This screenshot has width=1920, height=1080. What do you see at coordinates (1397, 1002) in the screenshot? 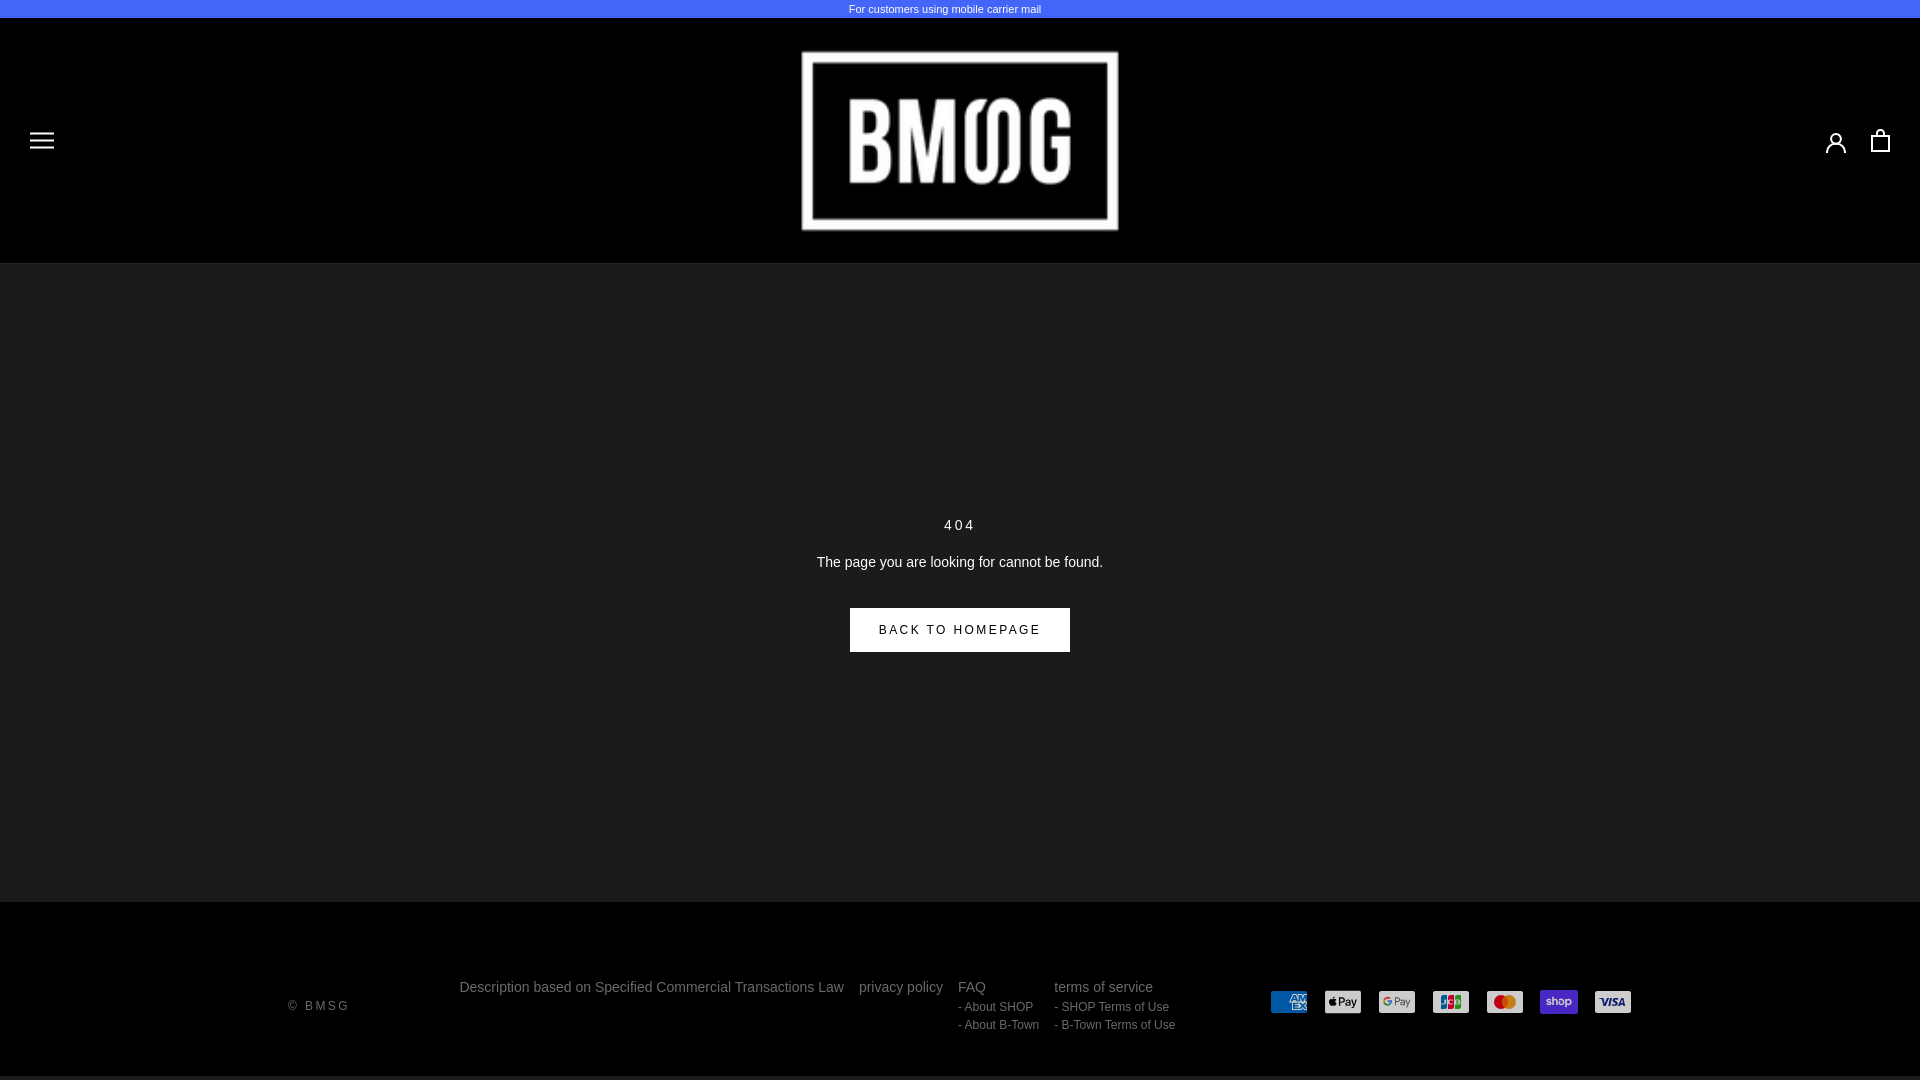
I see `Google Pay` at bounding box center [1397, 1002].